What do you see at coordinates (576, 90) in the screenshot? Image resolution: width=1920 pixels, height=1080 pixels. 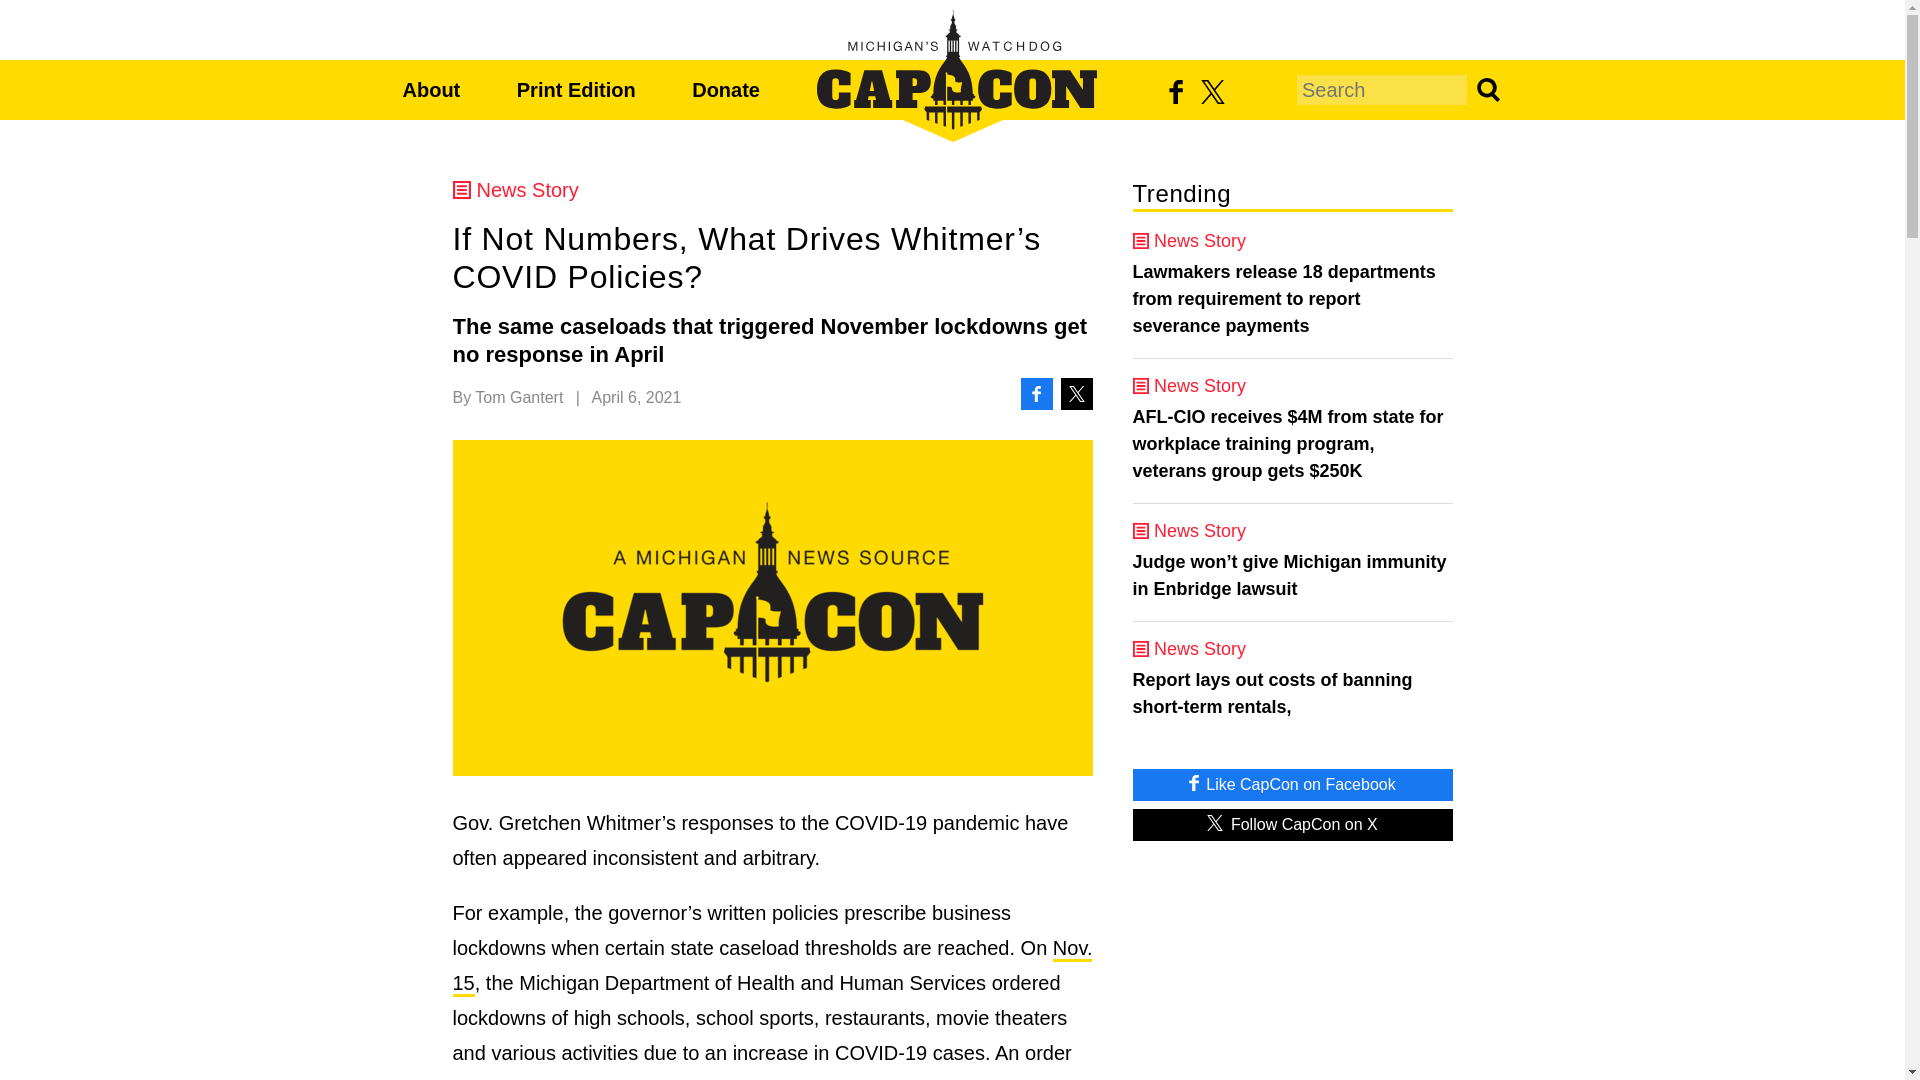 I see `Print Edition` at bounding box center [576, 90].